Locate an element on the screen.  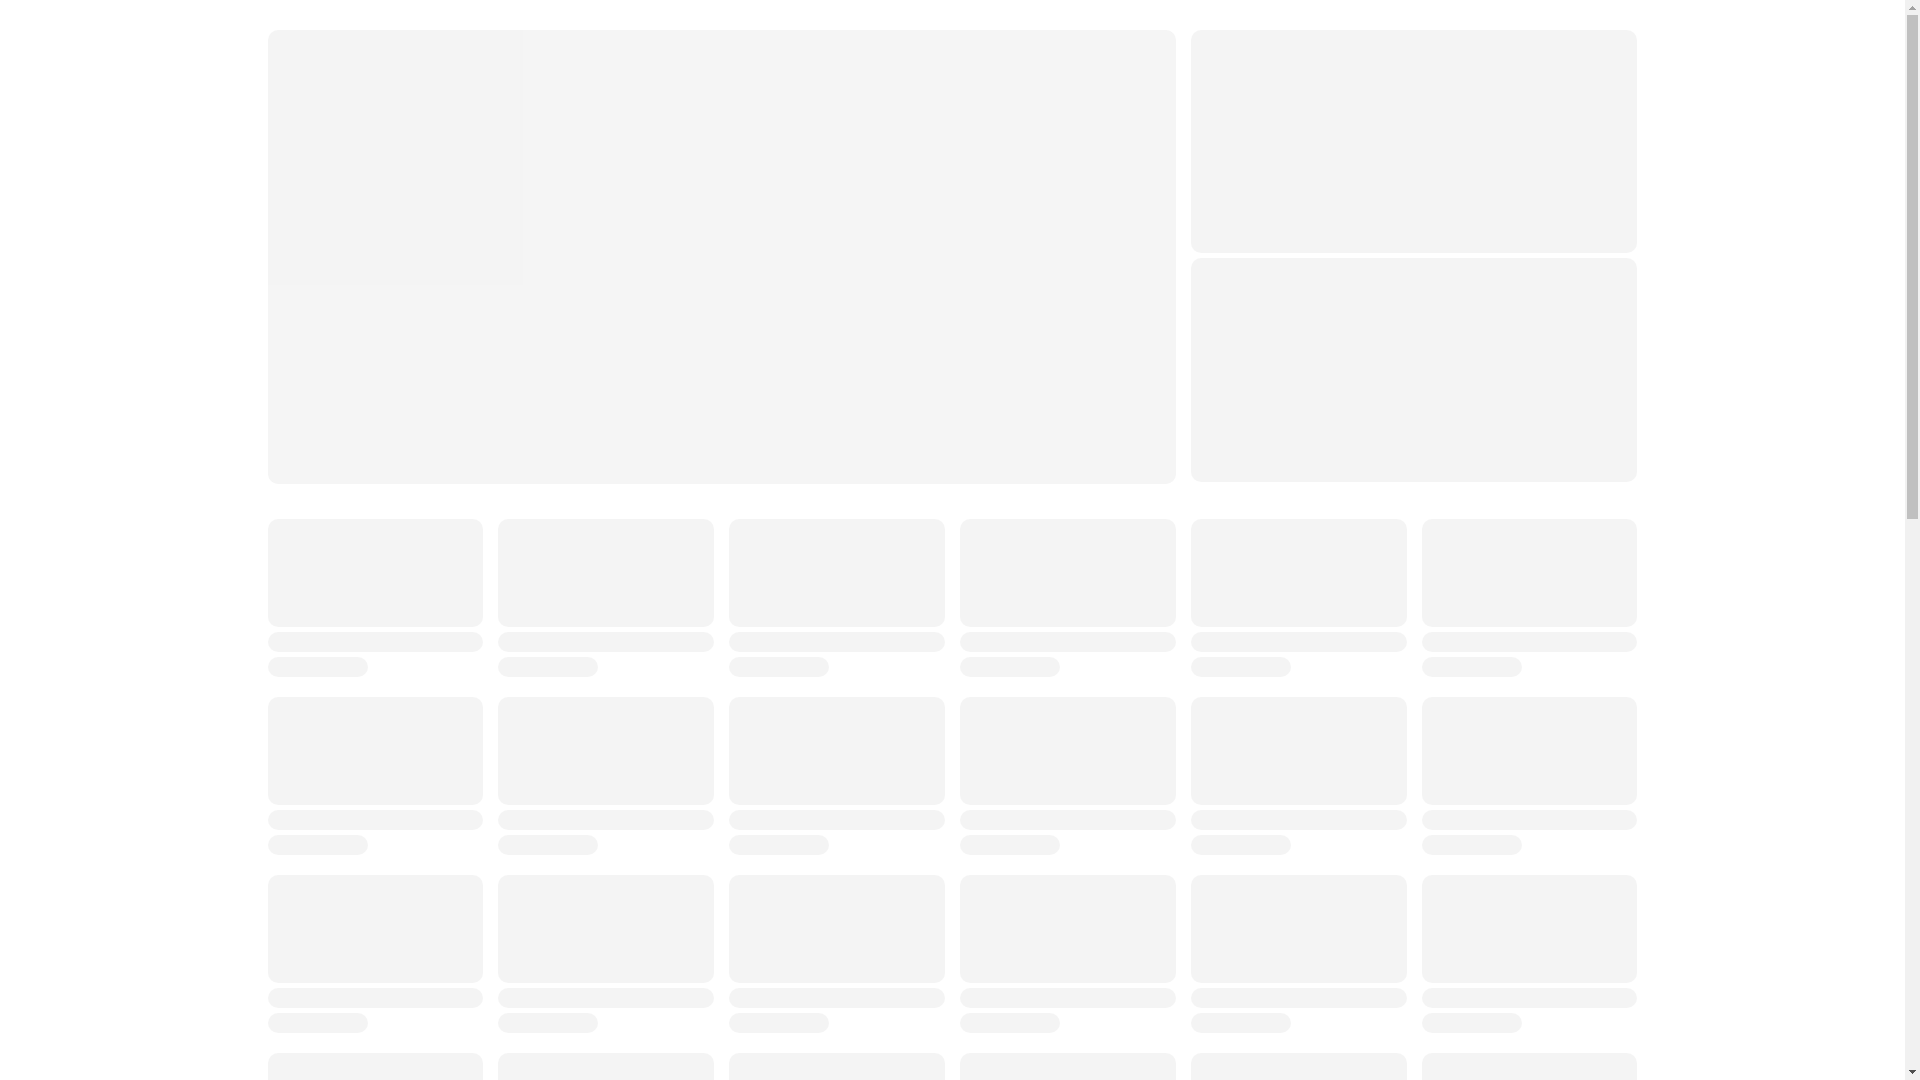
Login or Sign up is located at coordinates (824, 92).